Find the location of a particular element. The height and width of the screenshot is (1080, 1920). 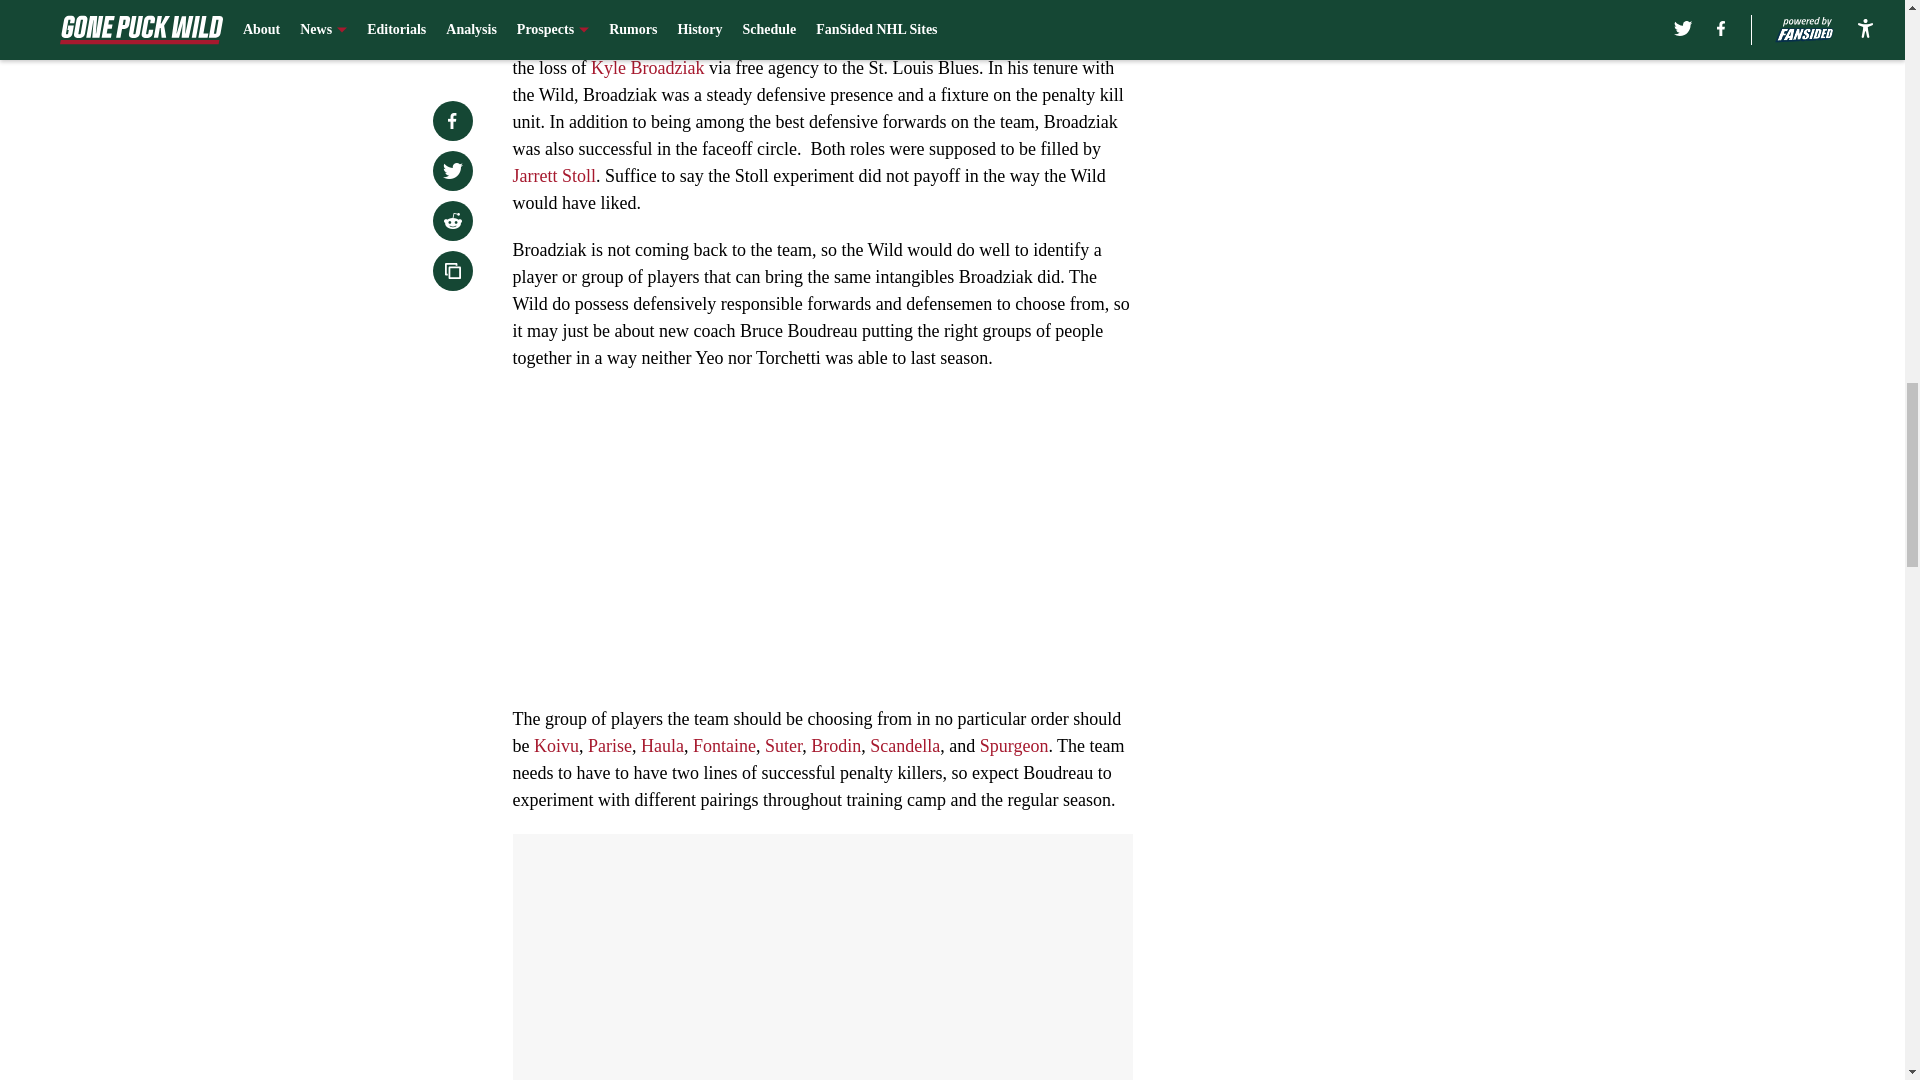

Scandella is located at coordinates (904, 746).